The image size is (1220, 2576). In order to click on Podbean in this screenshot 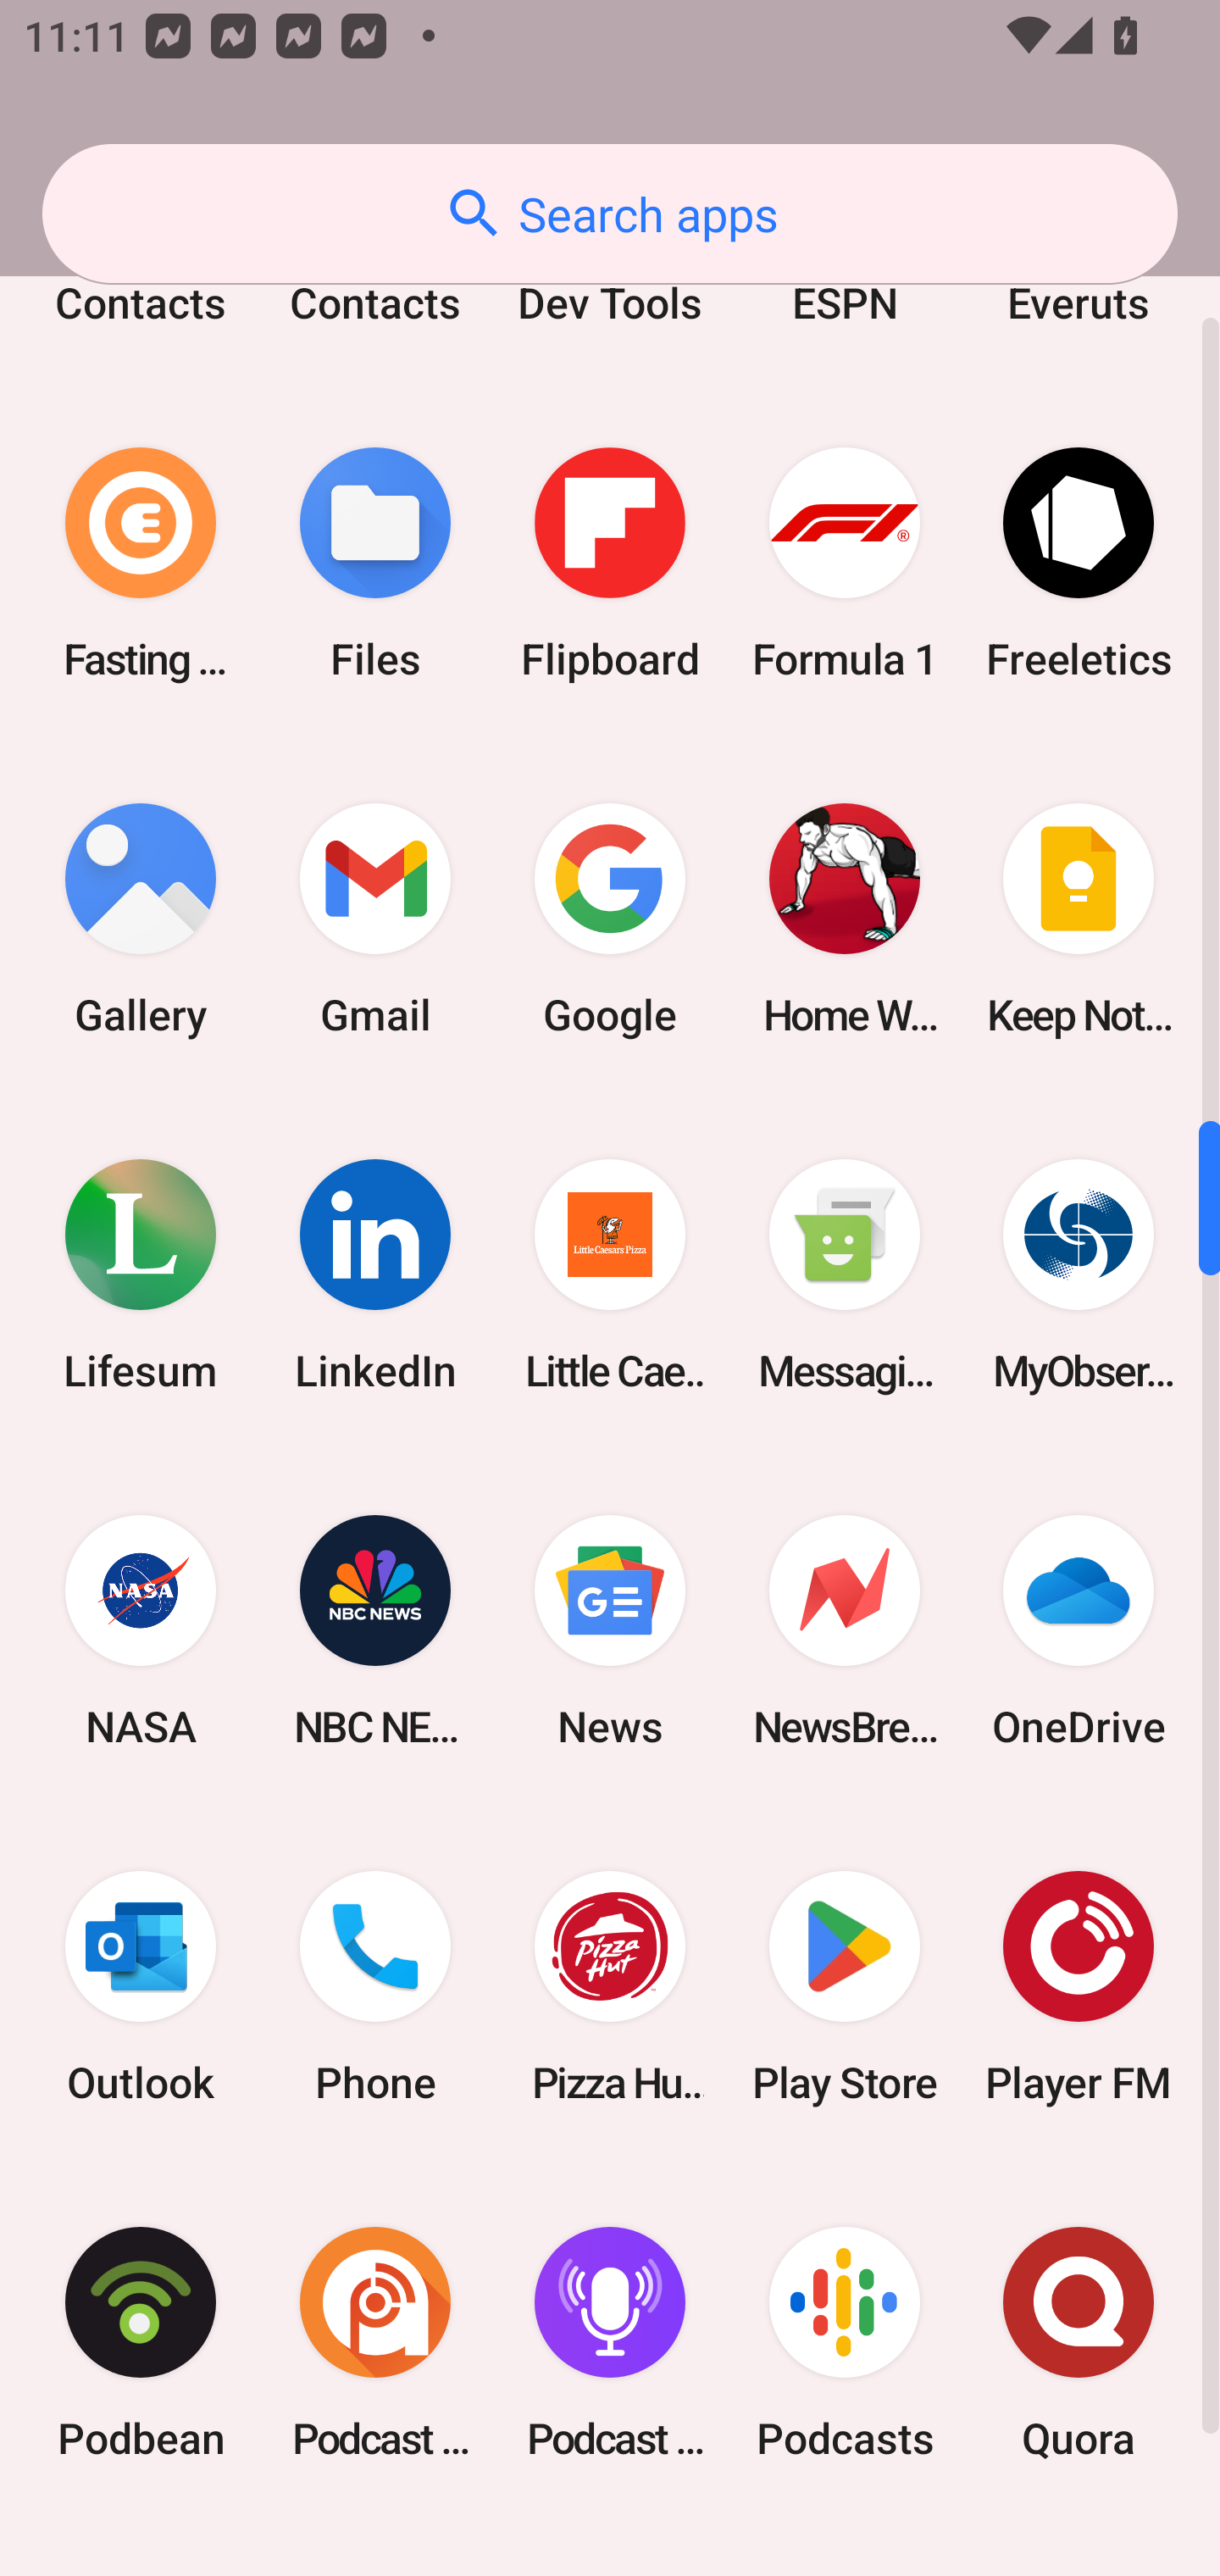, I will do `click(141, 2342)`.